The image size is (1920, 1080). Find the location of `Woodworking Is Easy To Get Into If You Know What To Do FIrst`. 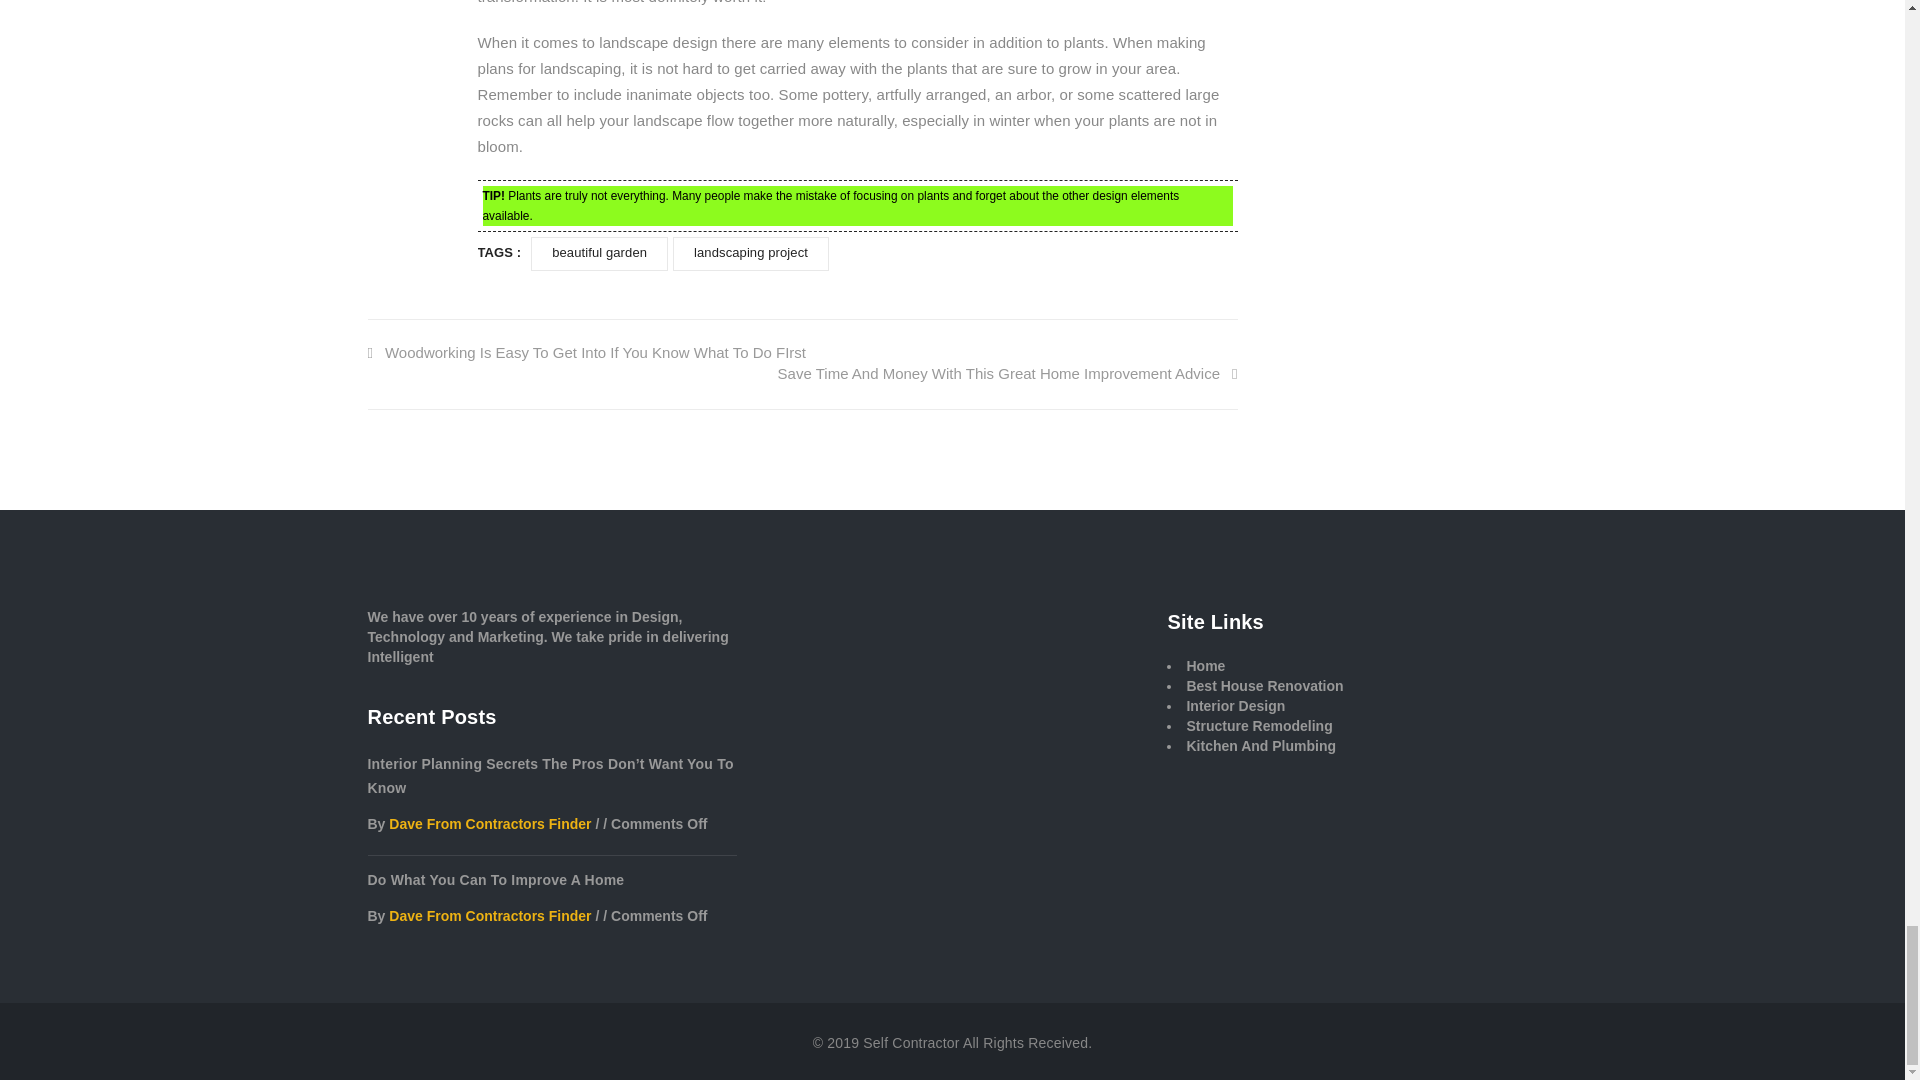

Woodworking Is Easy To Get Into If You Know What To Do FIrst is located at coordinates (587, 352).